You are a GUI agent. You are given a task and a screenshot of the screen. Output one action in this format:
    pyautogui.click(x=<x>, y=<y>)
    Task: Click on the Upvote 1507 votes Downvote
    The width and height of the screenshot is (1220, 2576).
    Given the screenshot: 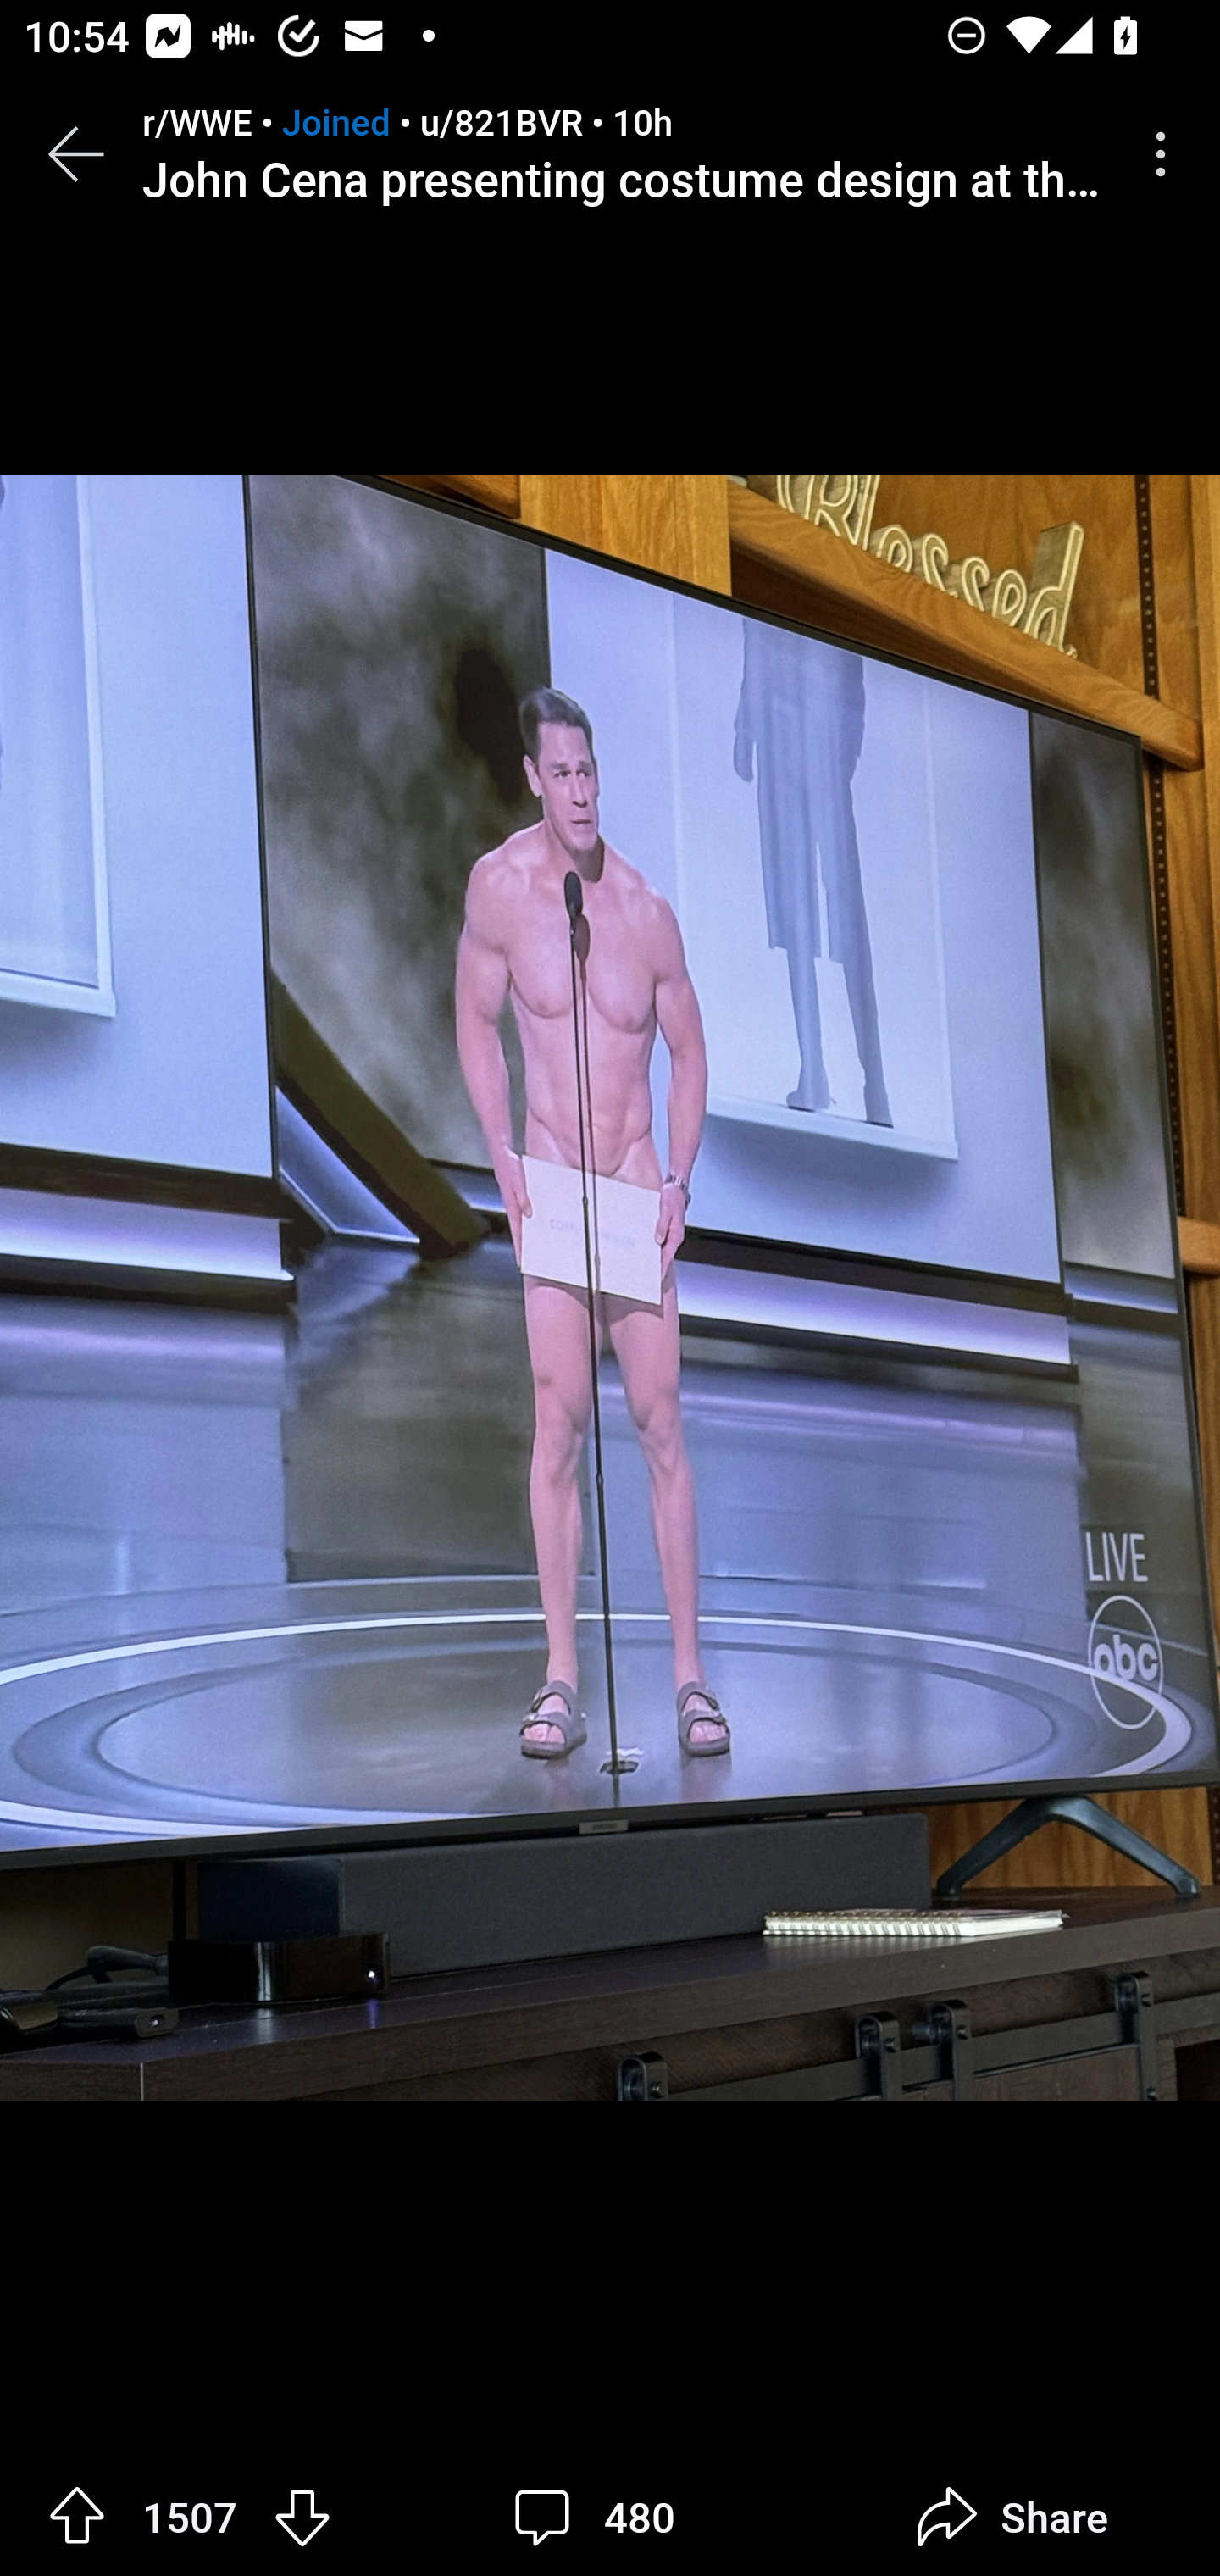 What is the action you would take?
    pyautogui.click(x=190, y=2517)
    